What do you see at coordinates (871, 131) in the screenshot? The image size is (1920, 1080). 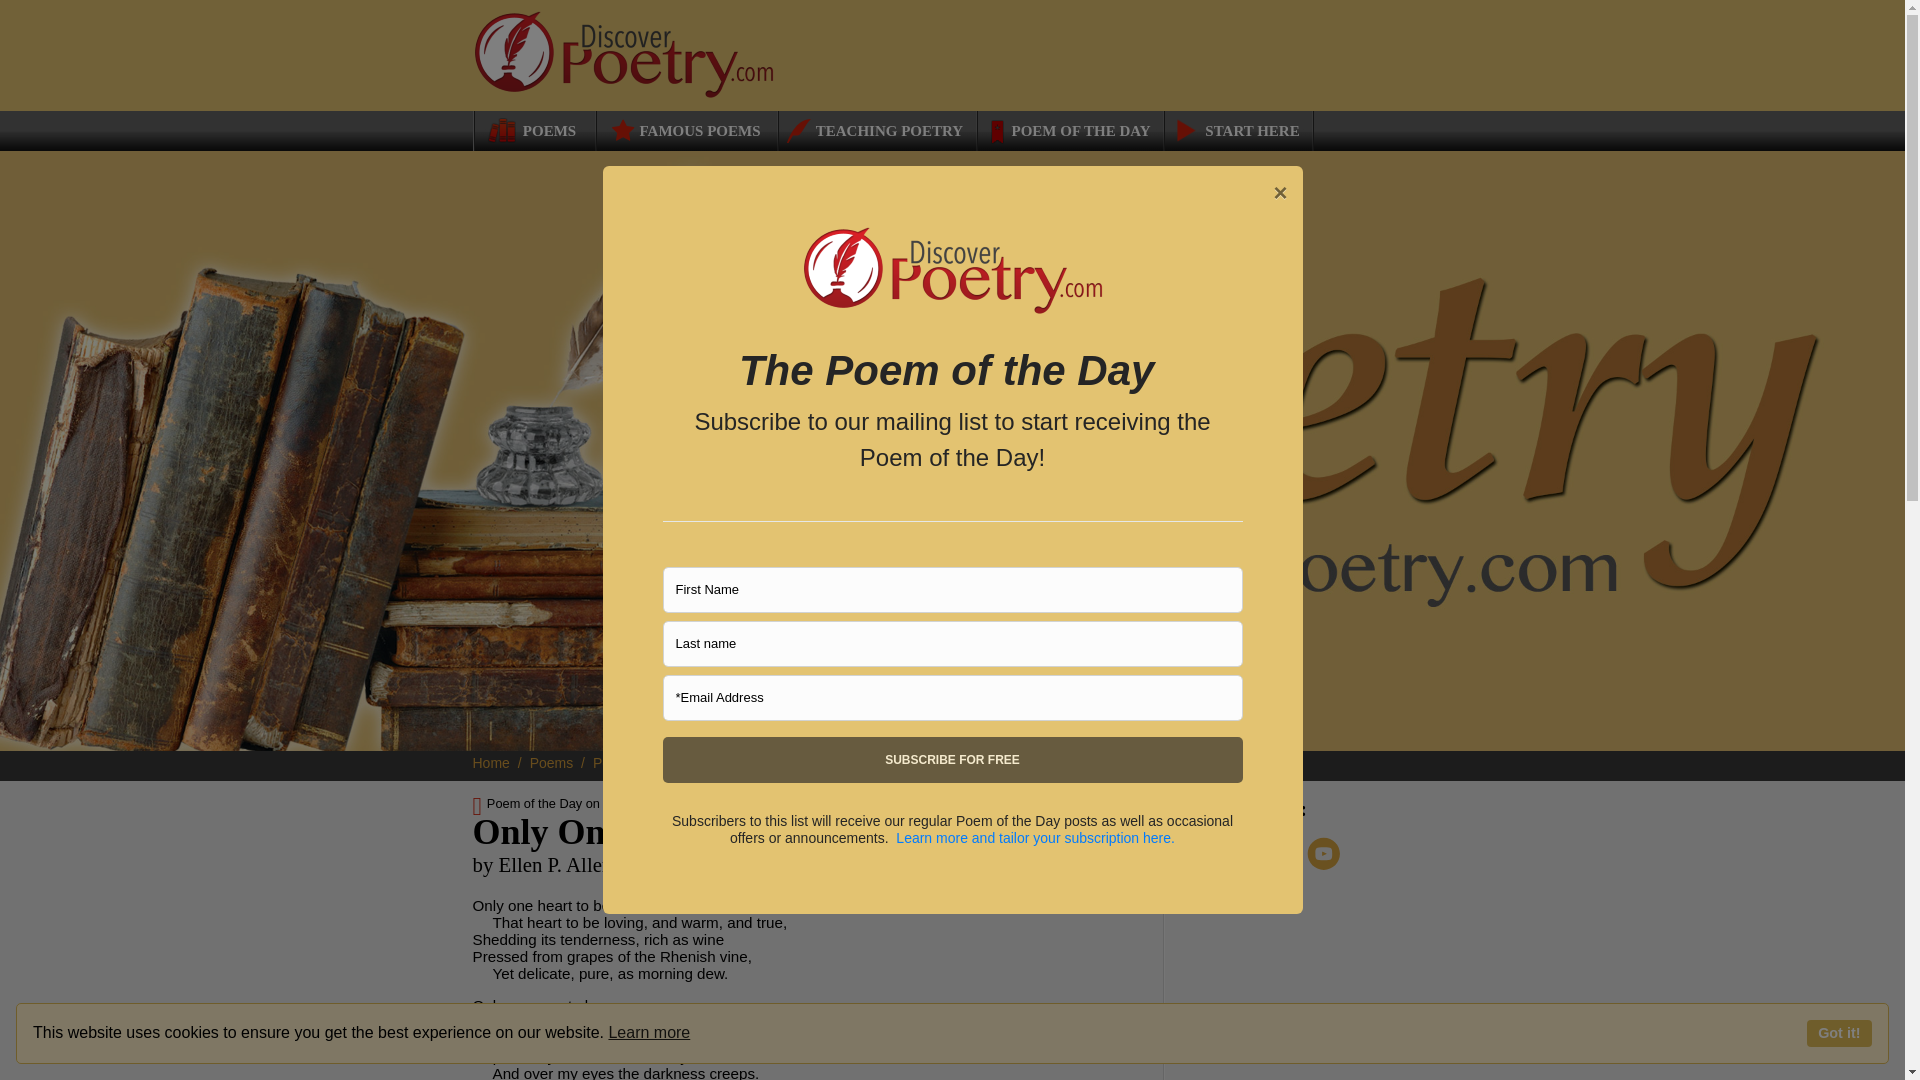 I see `TEACHING POETRY` at bounding box center [871, 131].